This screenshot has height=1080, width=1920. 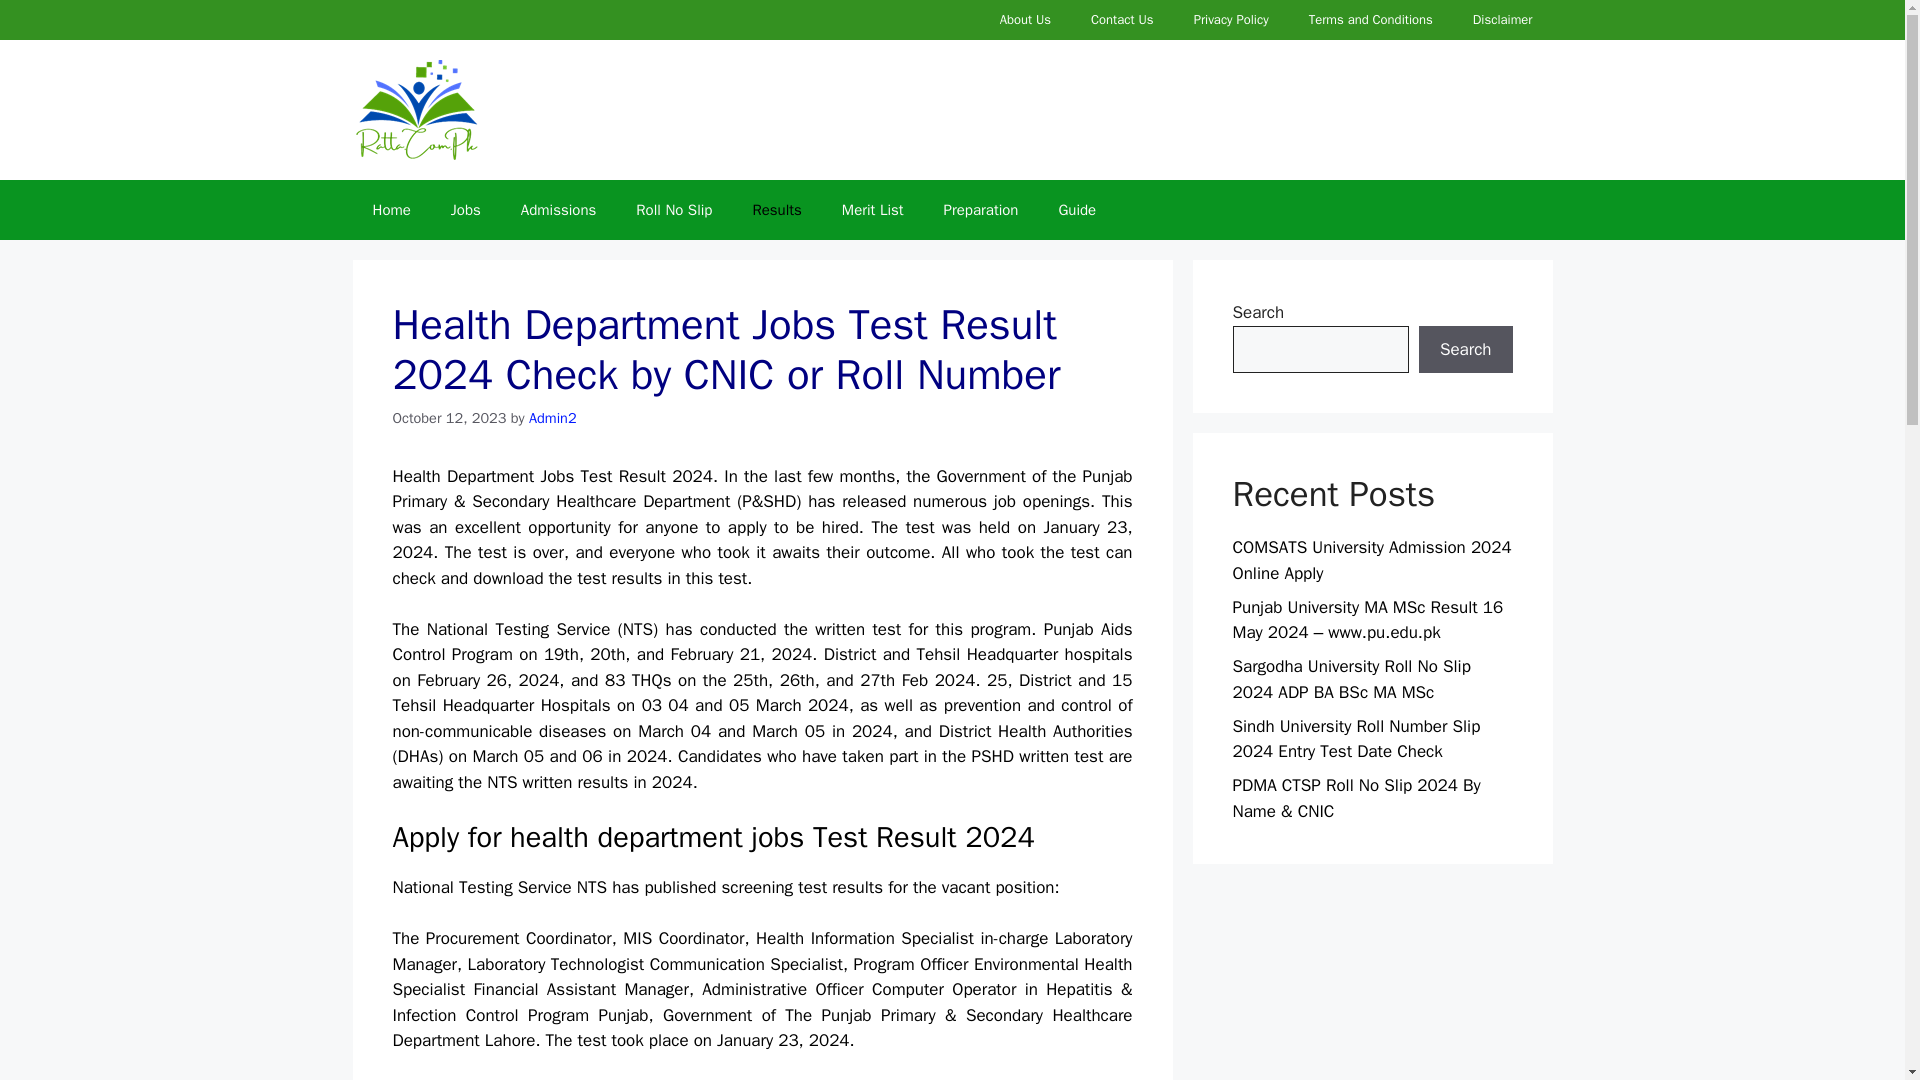 What do you see at coordinates (1025, 20) in the screenshot?
I see `About Us` at bounding box center [1025, 20].